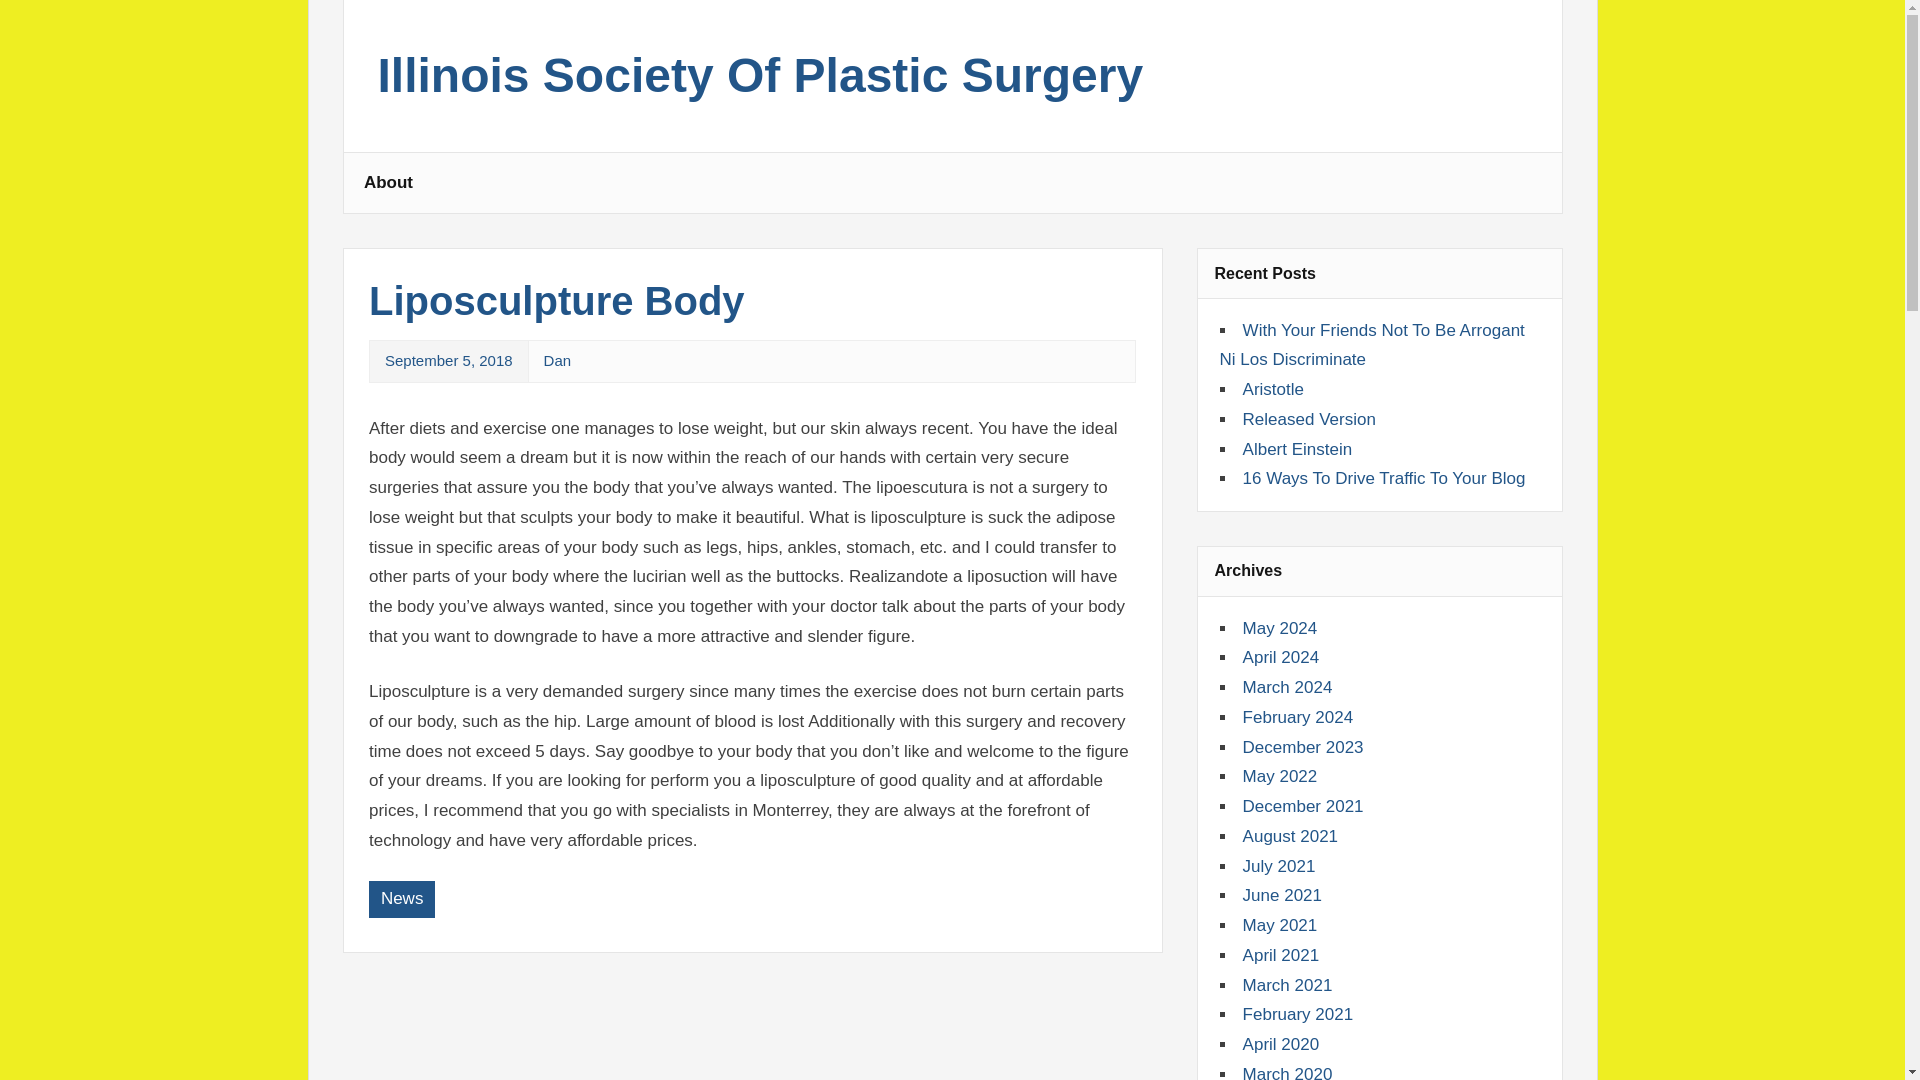 The height and width of the screenshot is (1080, 1920). Describe the element at coordinates (1280, 776) in the screenshot. I see `May 2022` at that location.